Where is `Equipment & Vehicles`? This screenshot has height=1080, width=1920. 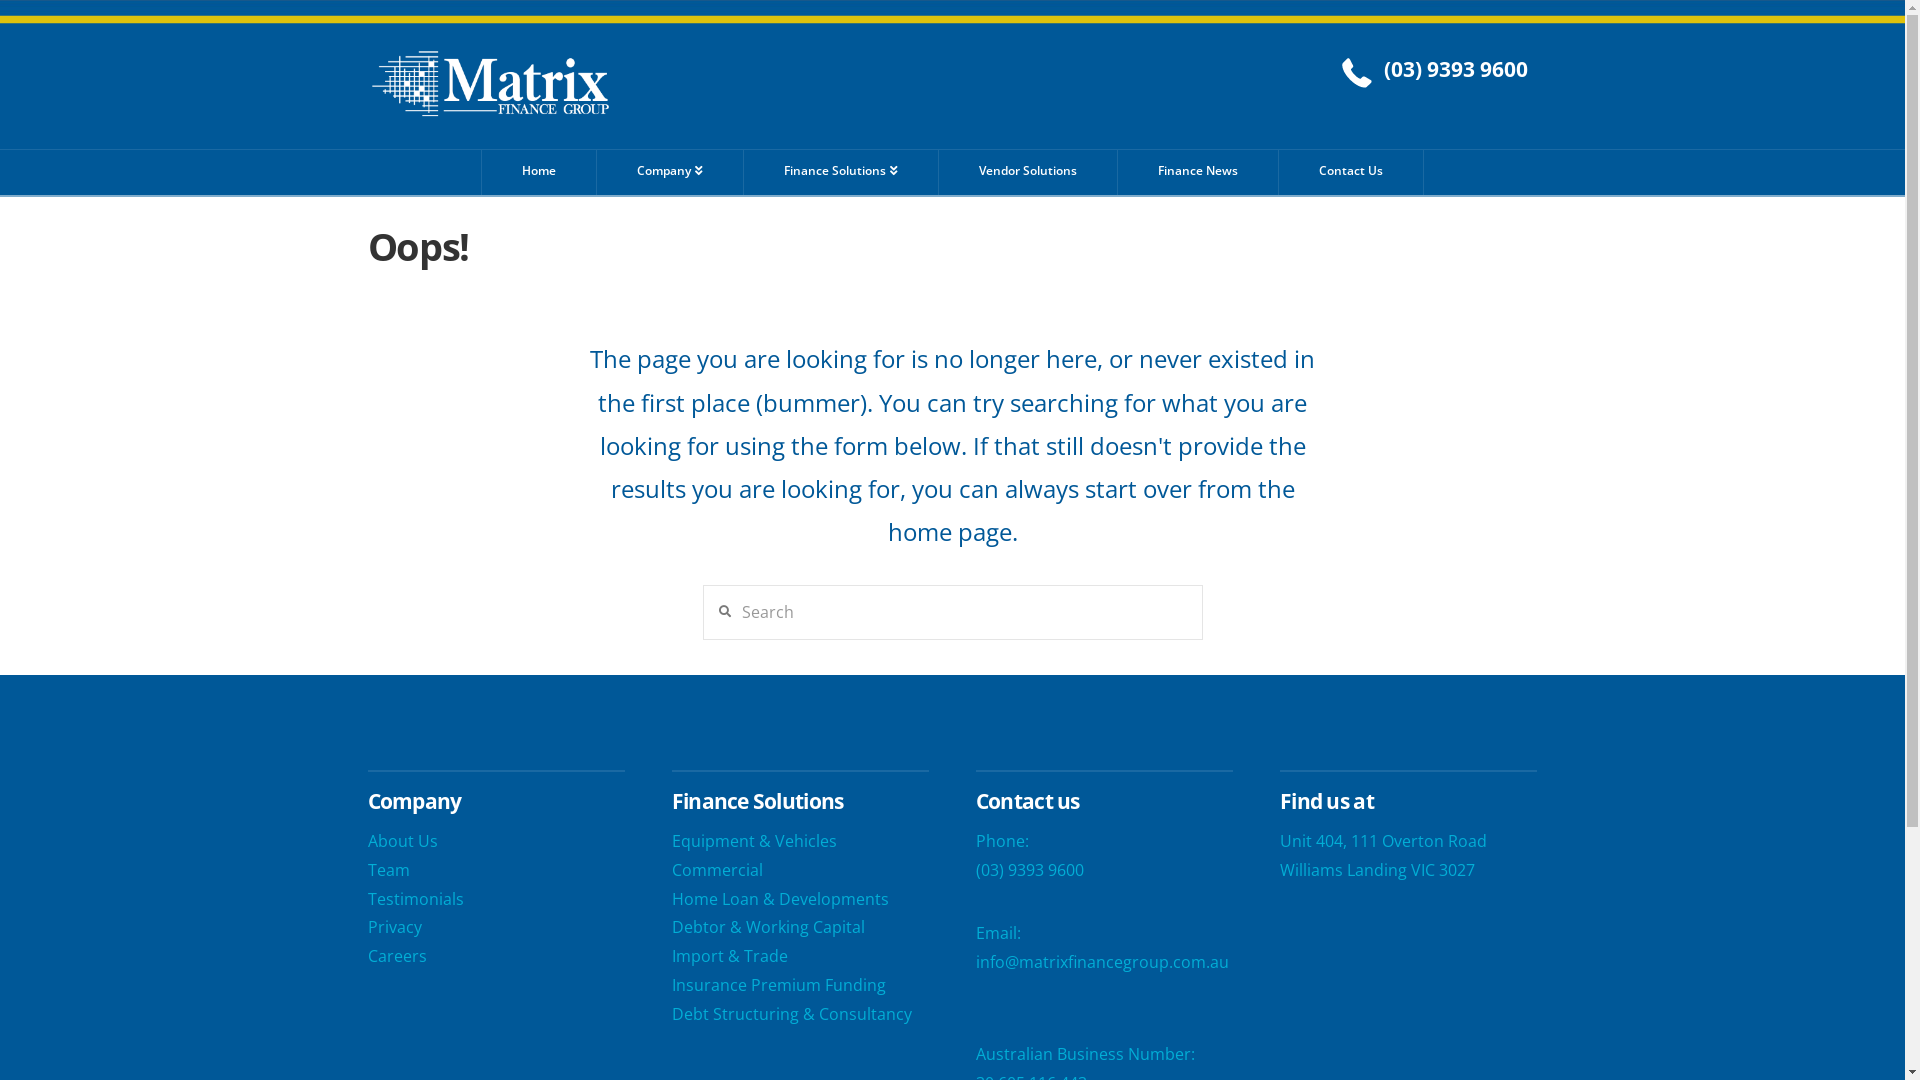
Equipment & Vehicles is located at coordinates (754, 841).